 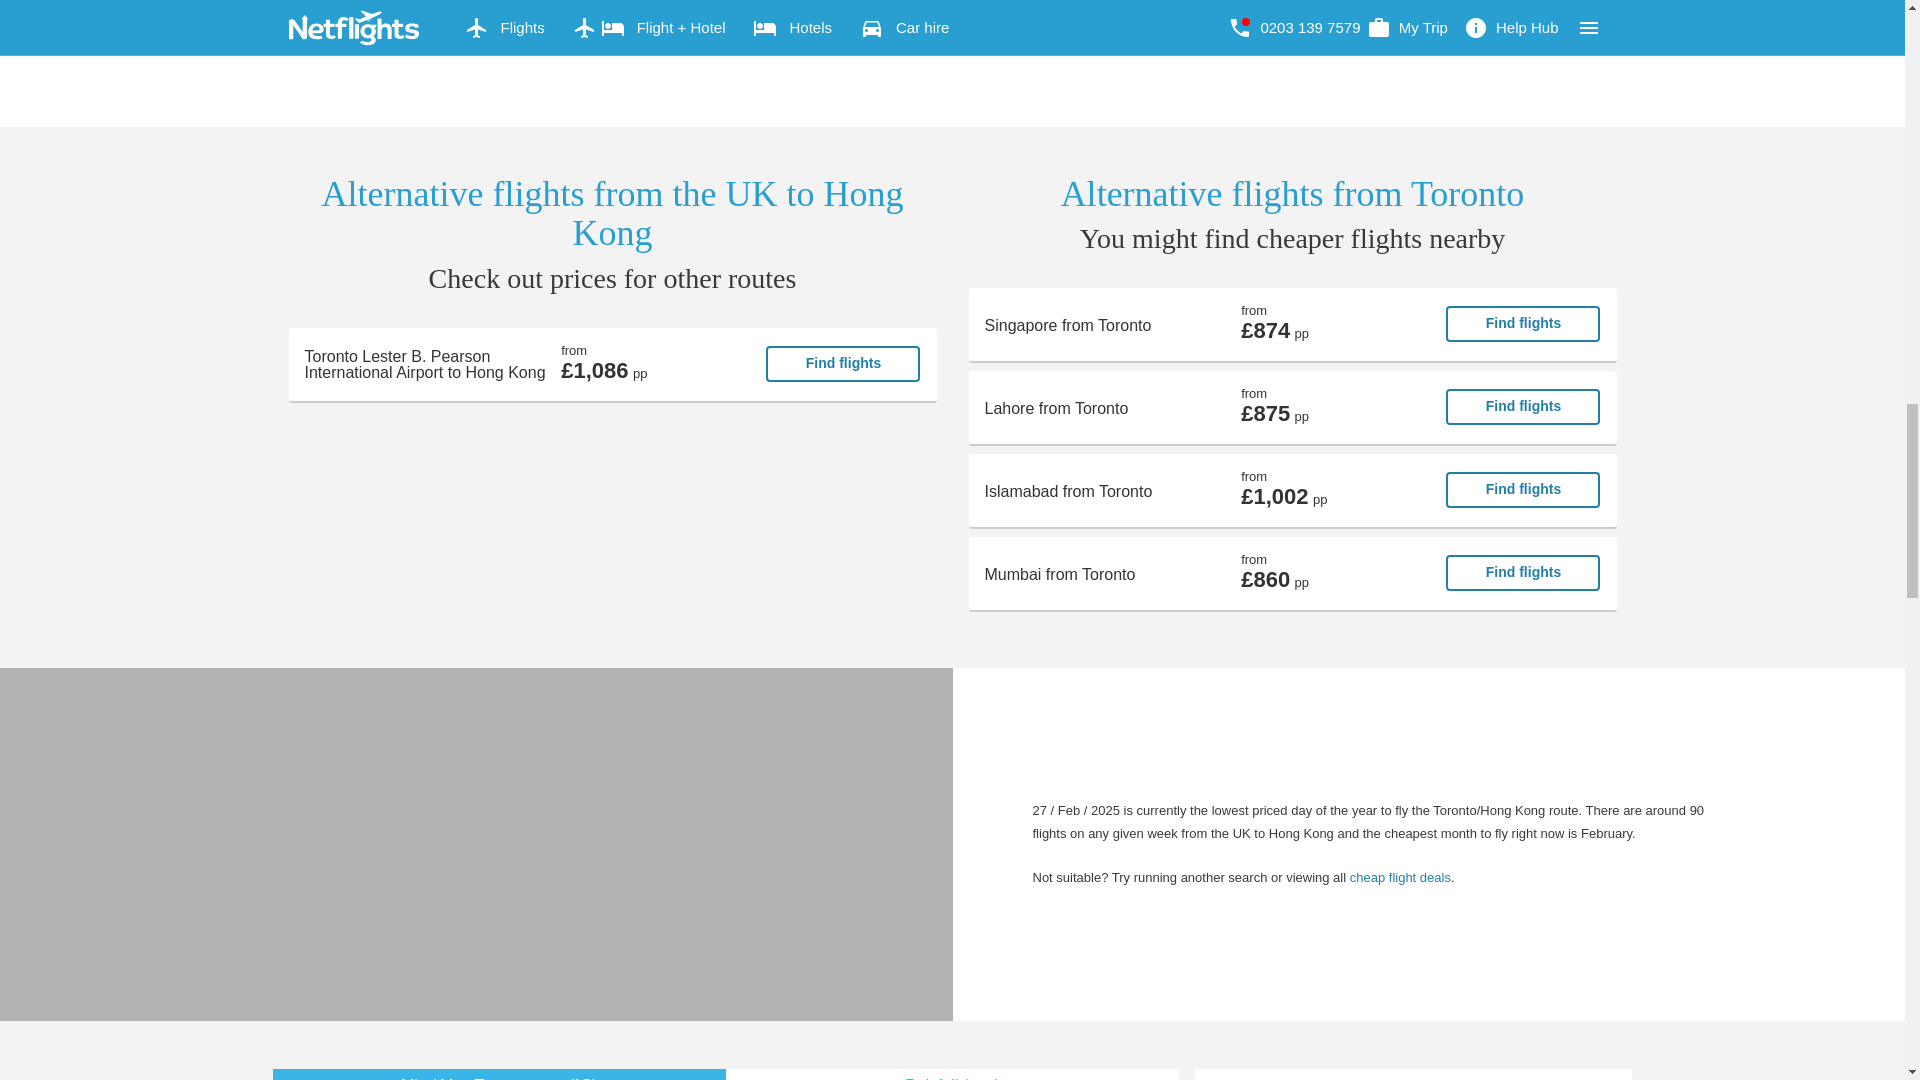 I want to click on Islamabad from Toronto, so click(x=1292, y=490).